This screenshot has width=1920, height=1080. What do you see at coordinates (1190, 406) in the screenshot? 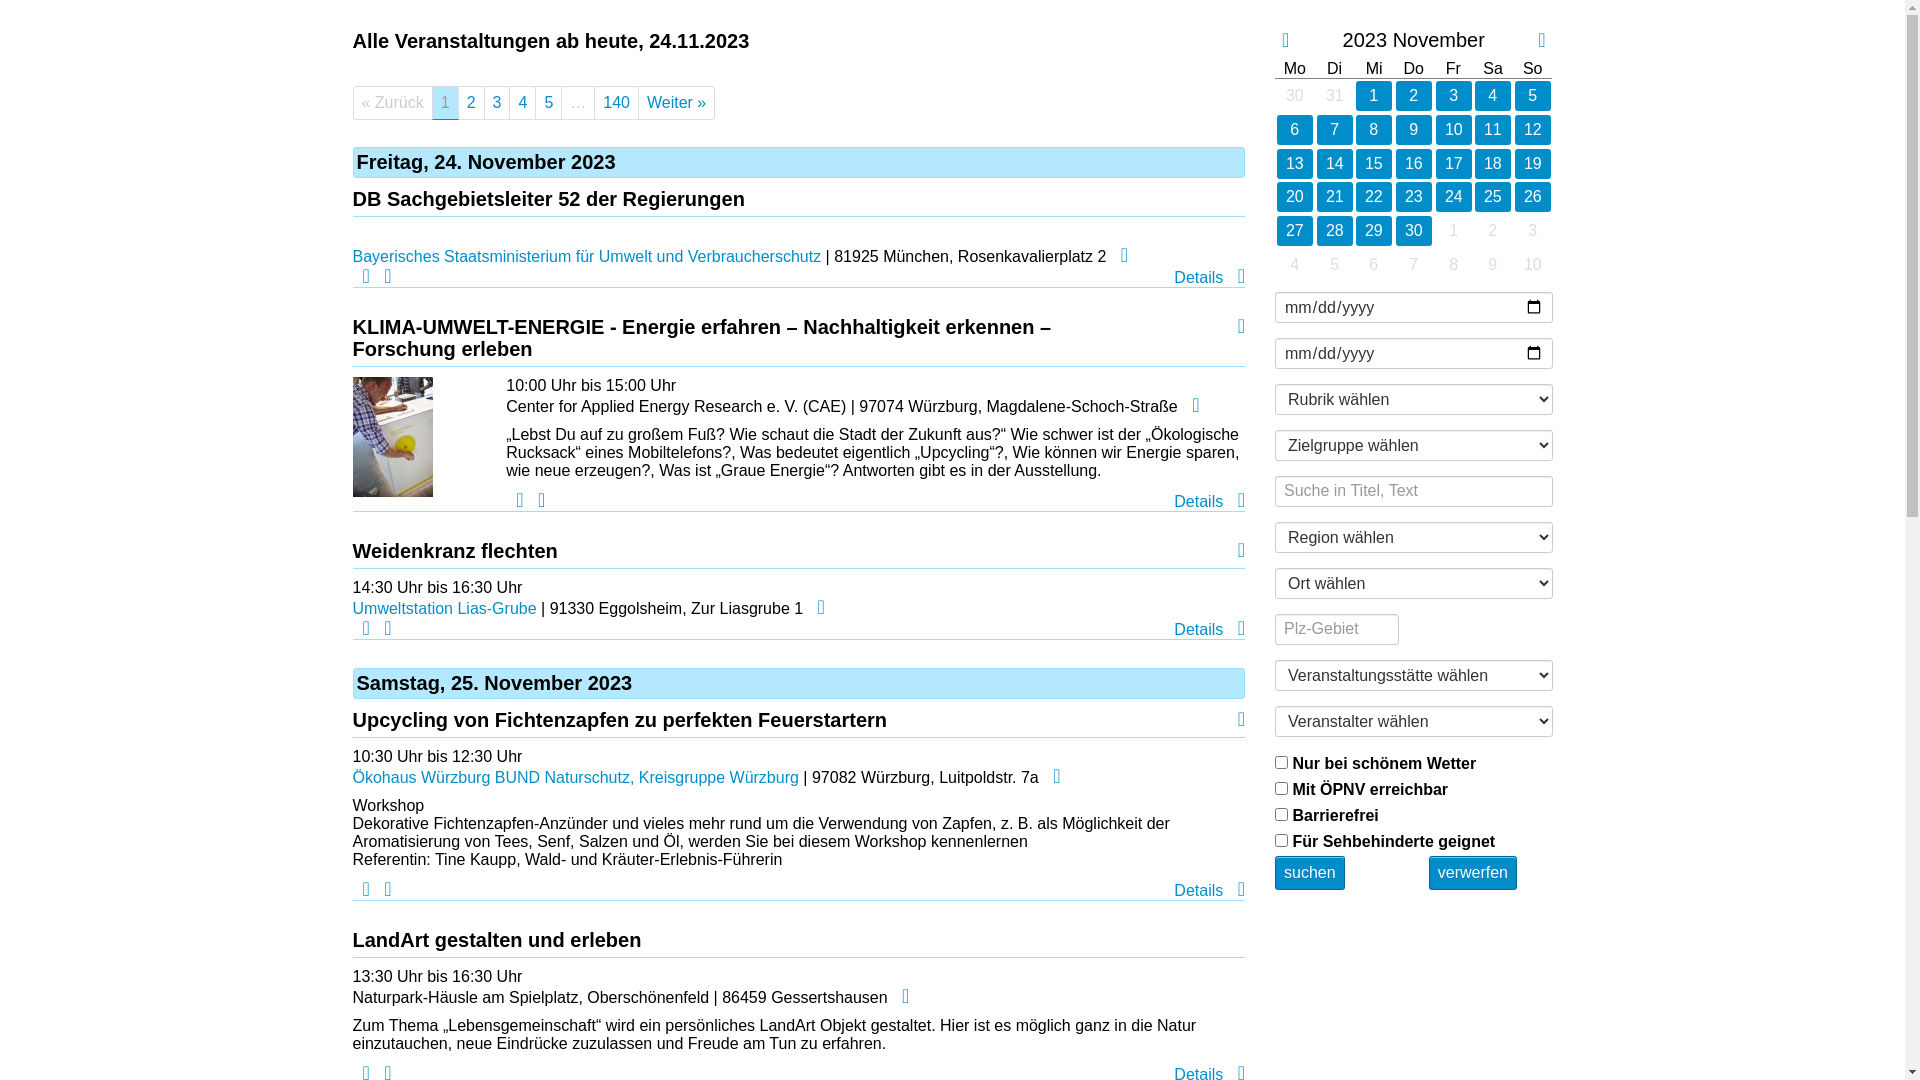
I see `Veranstaltungsort auf Lageplan` at bounding box center [1190, 406].